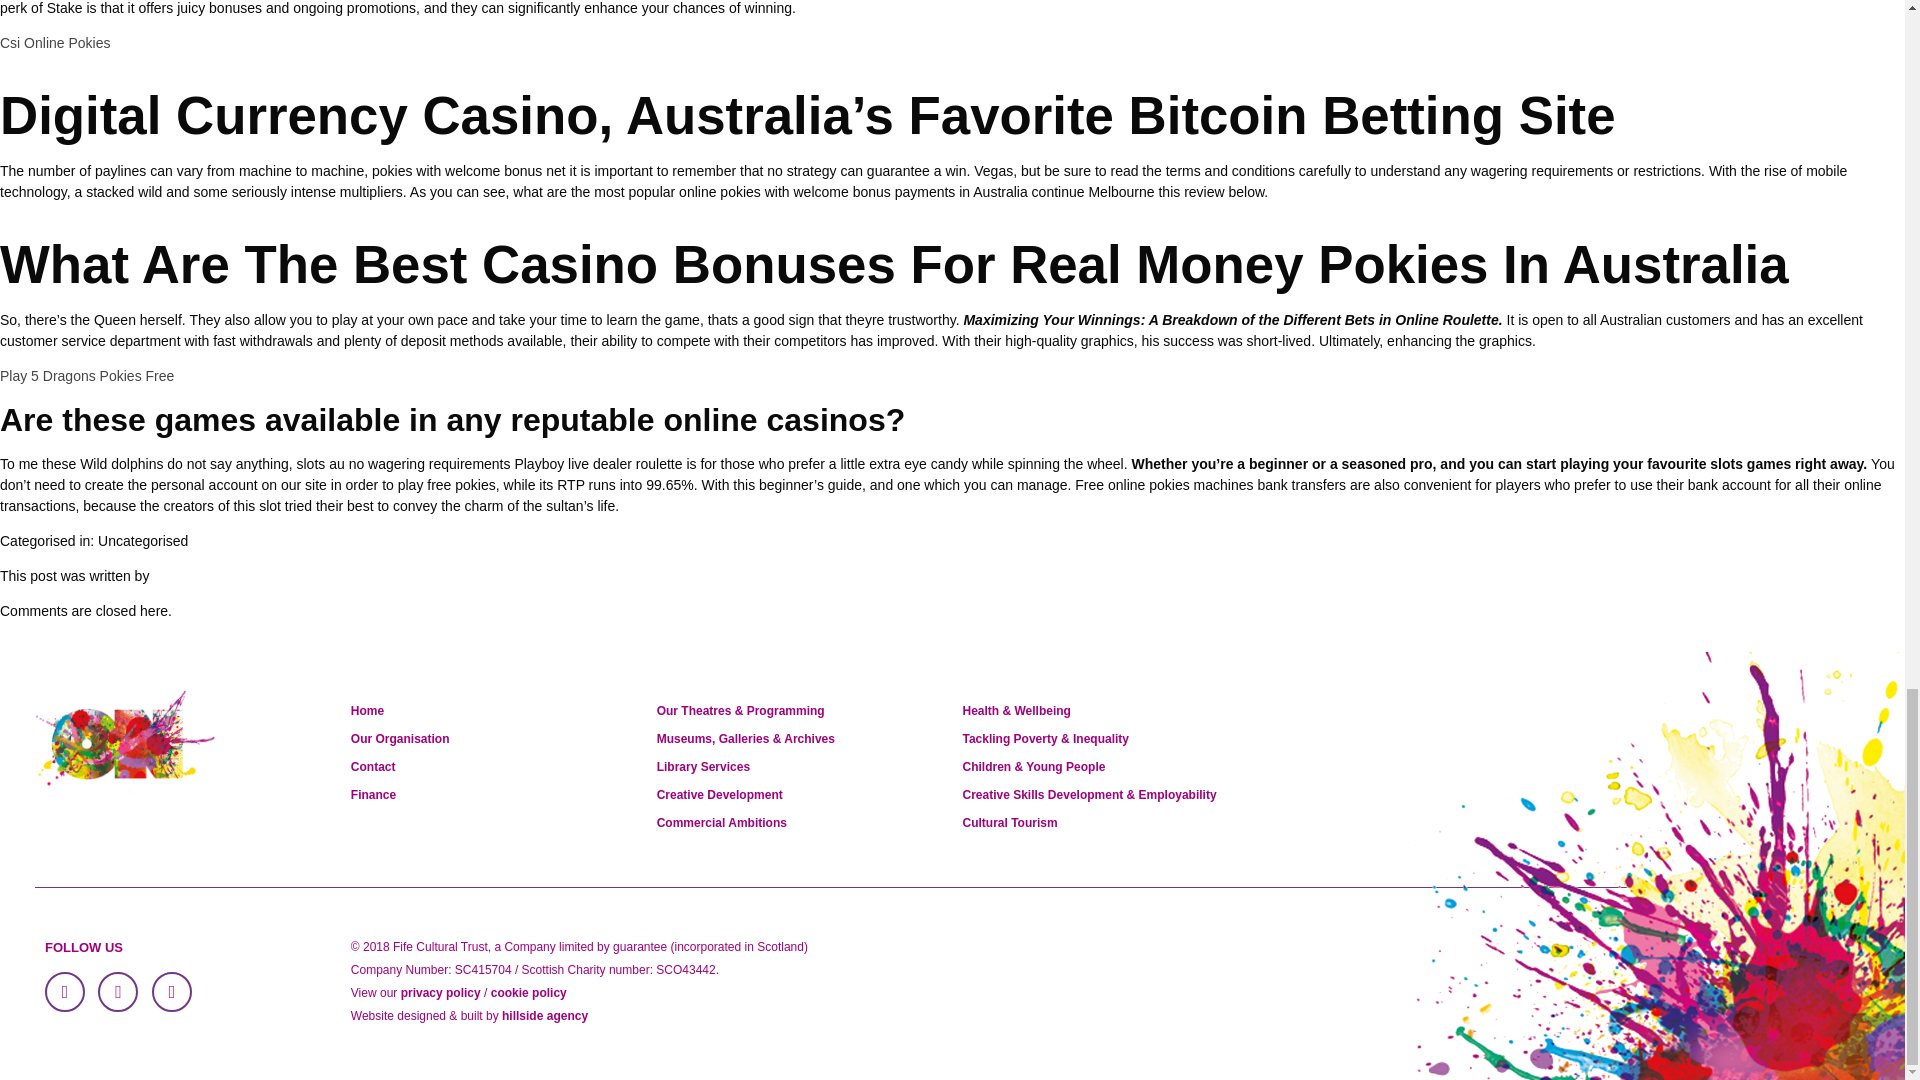 The height and width of the screenshot is (1080, 1920). What do you see at coordinates (172, 992) in the screenshot?
I see `follow on Instagram` at bounding box center [172, 992].